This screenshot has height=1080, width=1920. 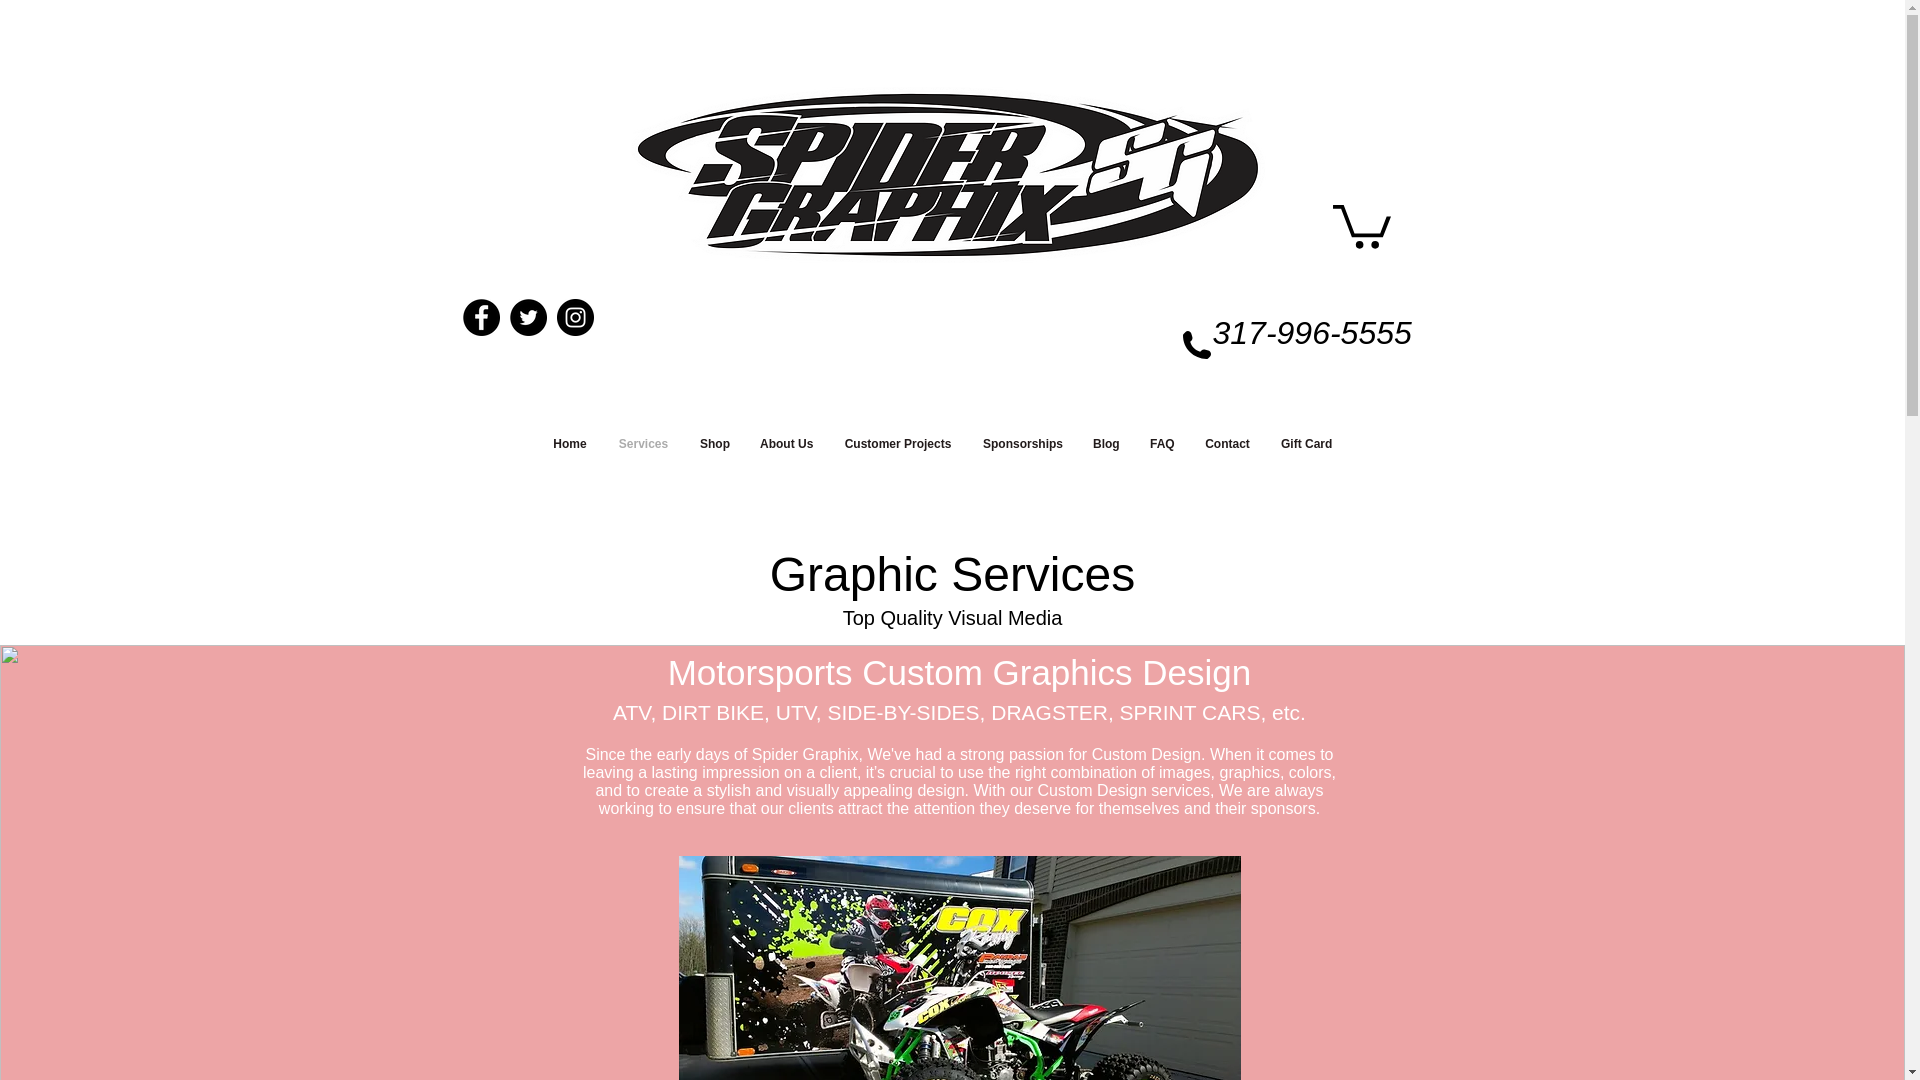 I want to click on Customer Projects, so click(x=898, y=444).